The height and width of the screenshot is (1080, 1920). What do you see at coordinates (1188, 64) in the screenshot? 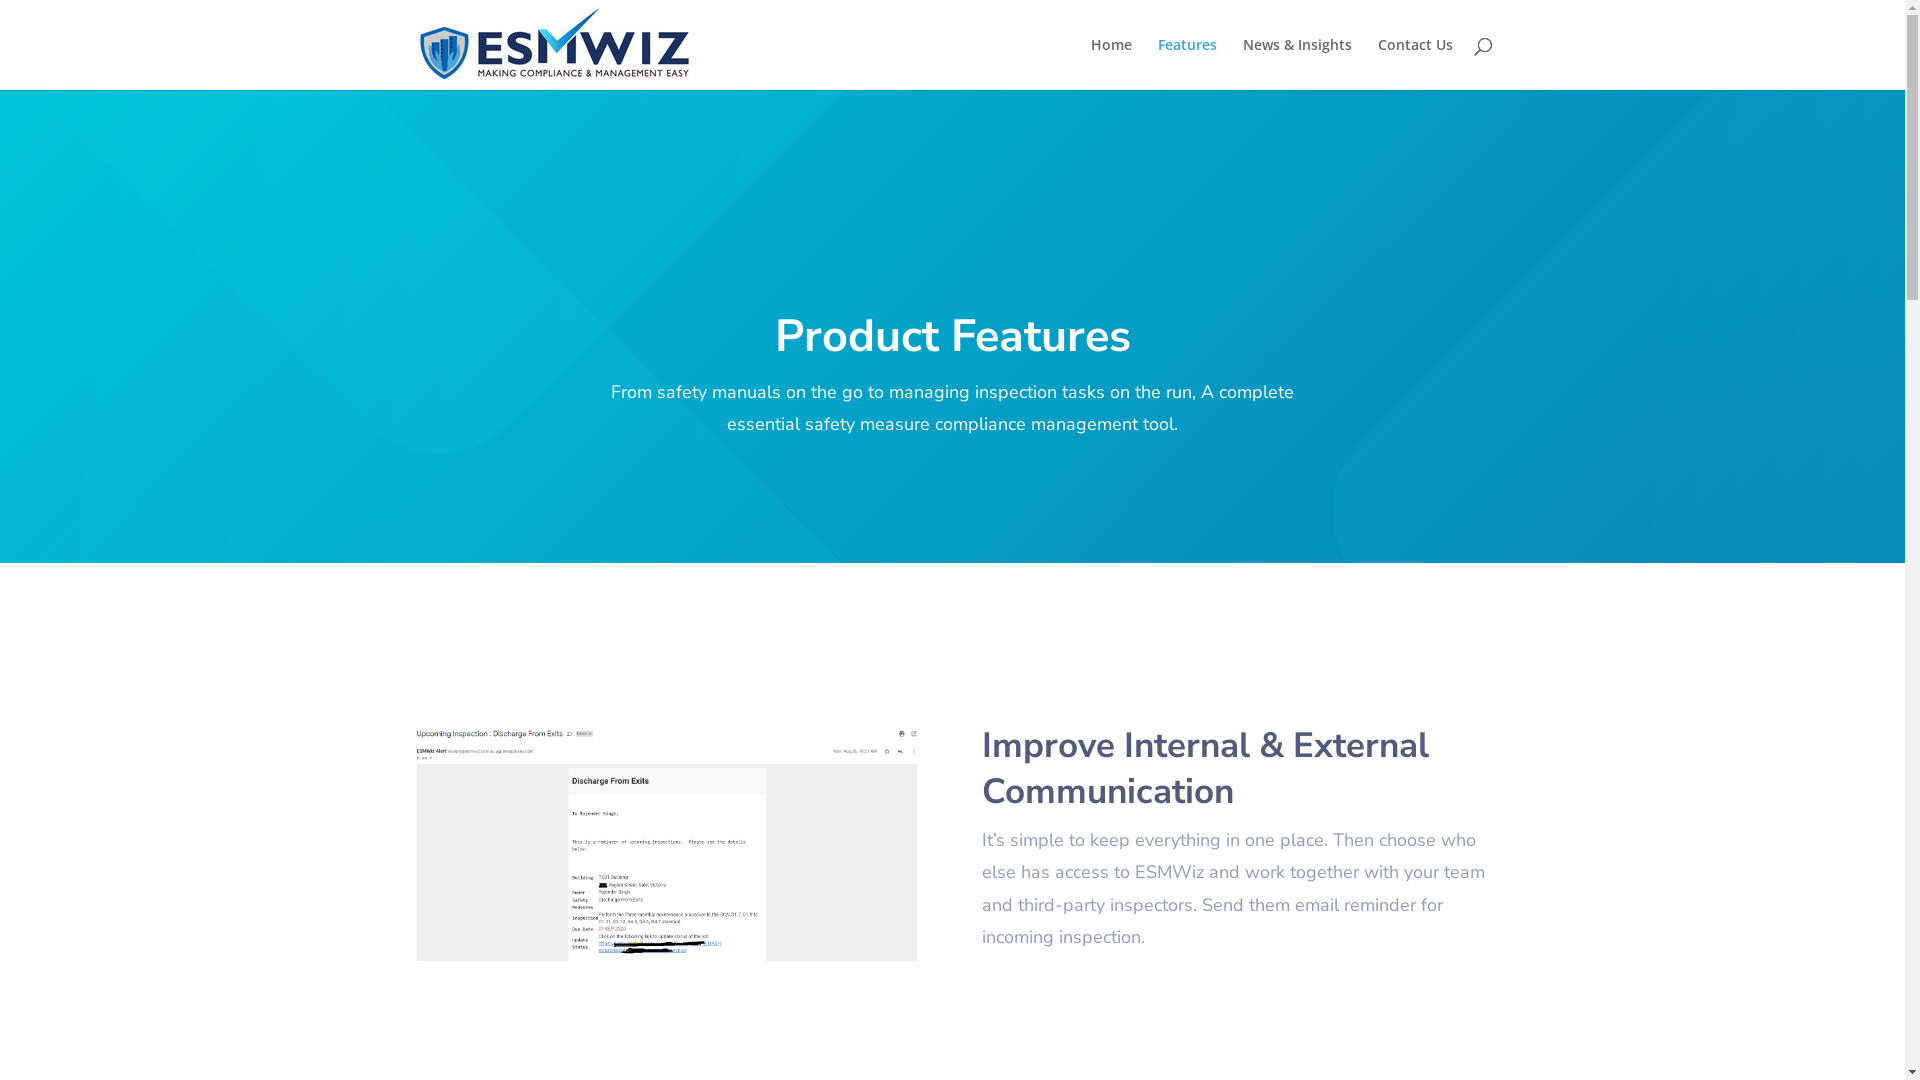
I see `Features` at bounding box center [1188, 64].